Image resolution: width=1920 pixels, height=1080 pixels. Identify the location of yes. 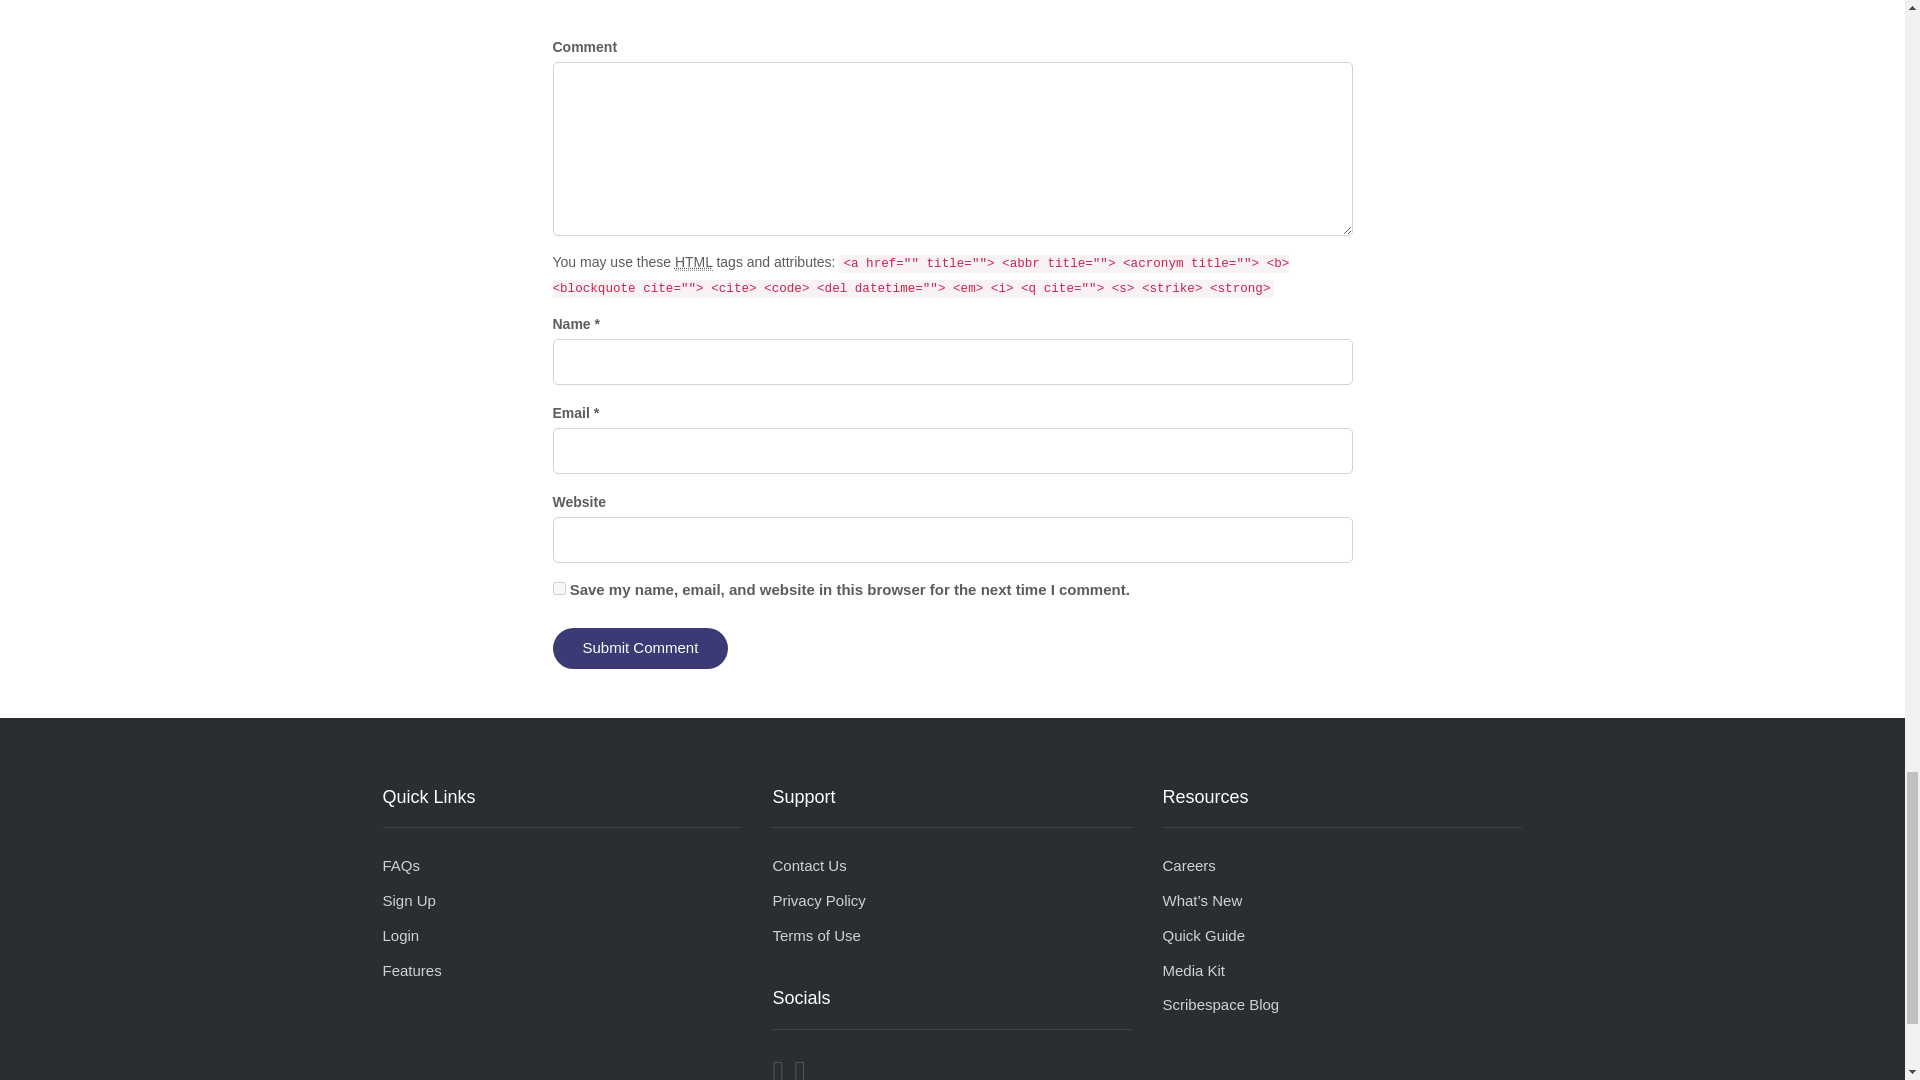
(558, 588).